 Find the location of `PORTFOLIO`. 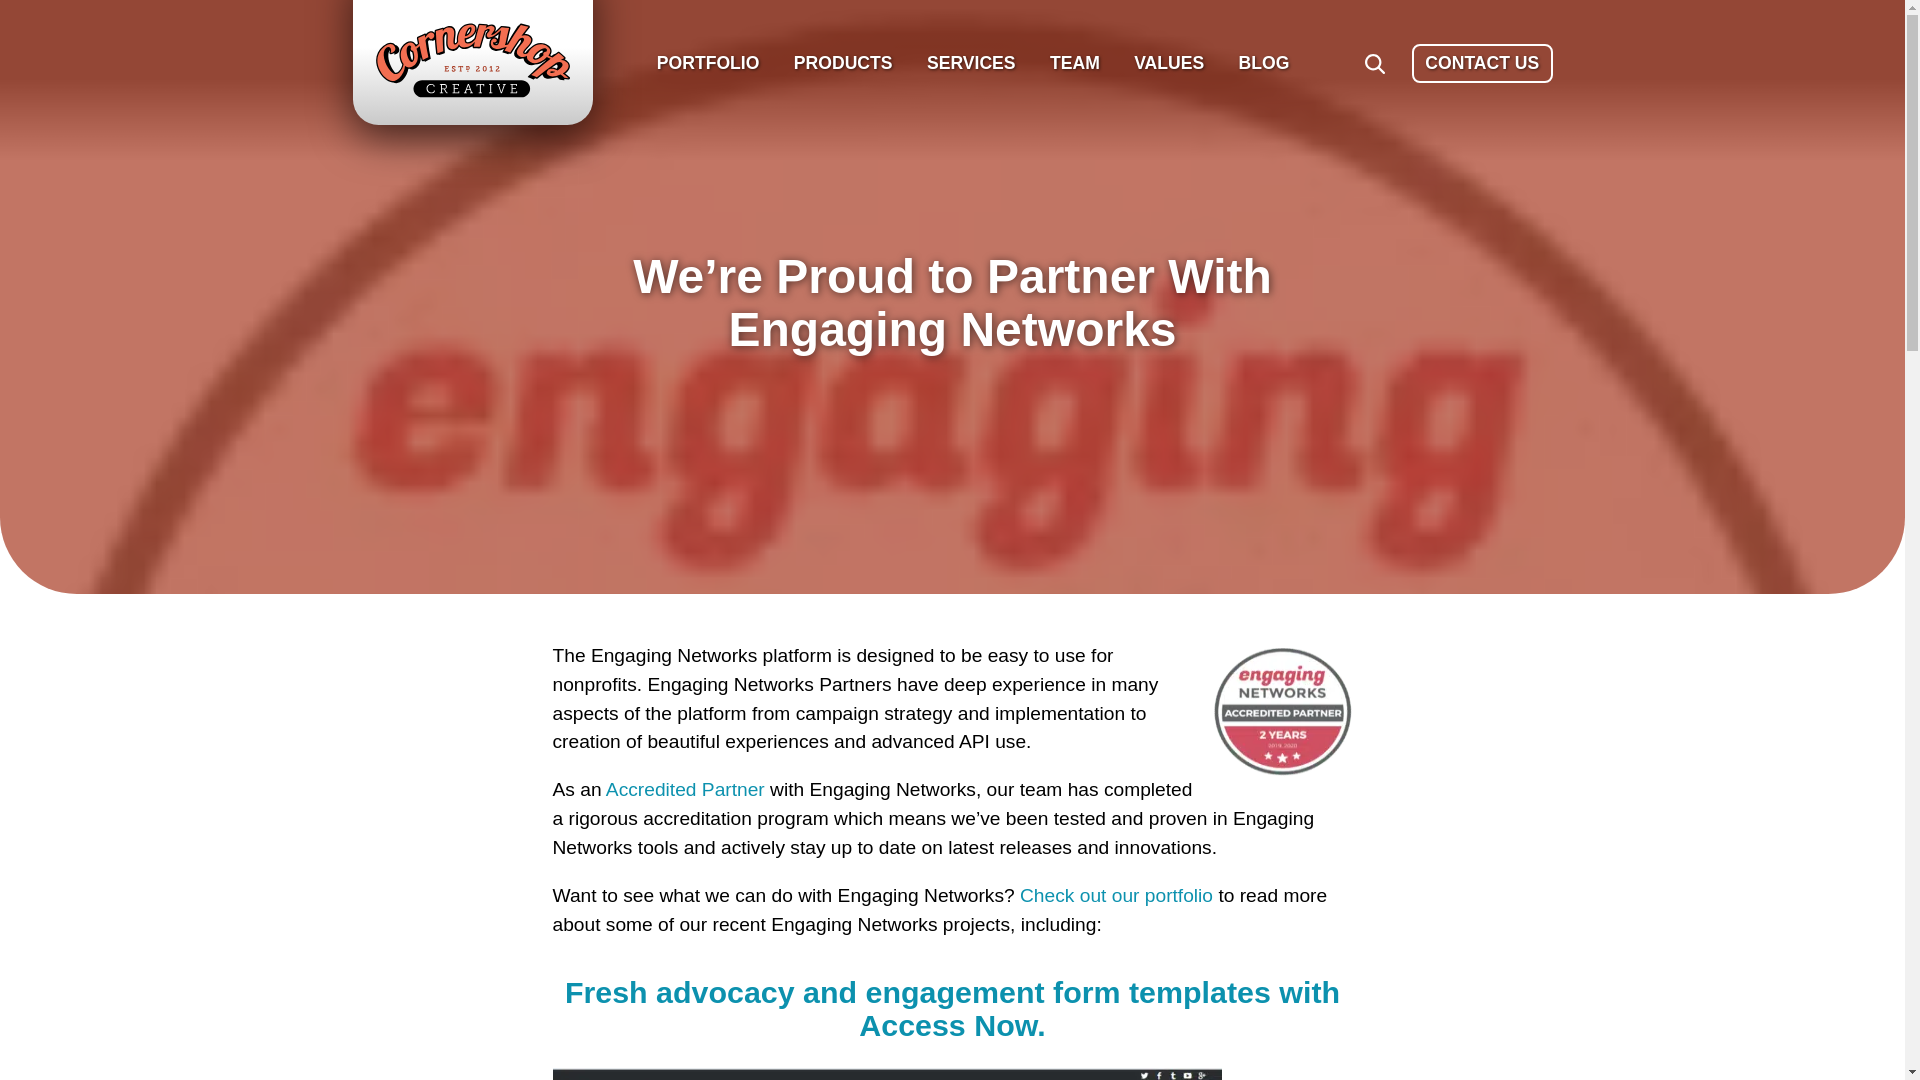

PORTFOLIO is located at coordinates (708, 64).